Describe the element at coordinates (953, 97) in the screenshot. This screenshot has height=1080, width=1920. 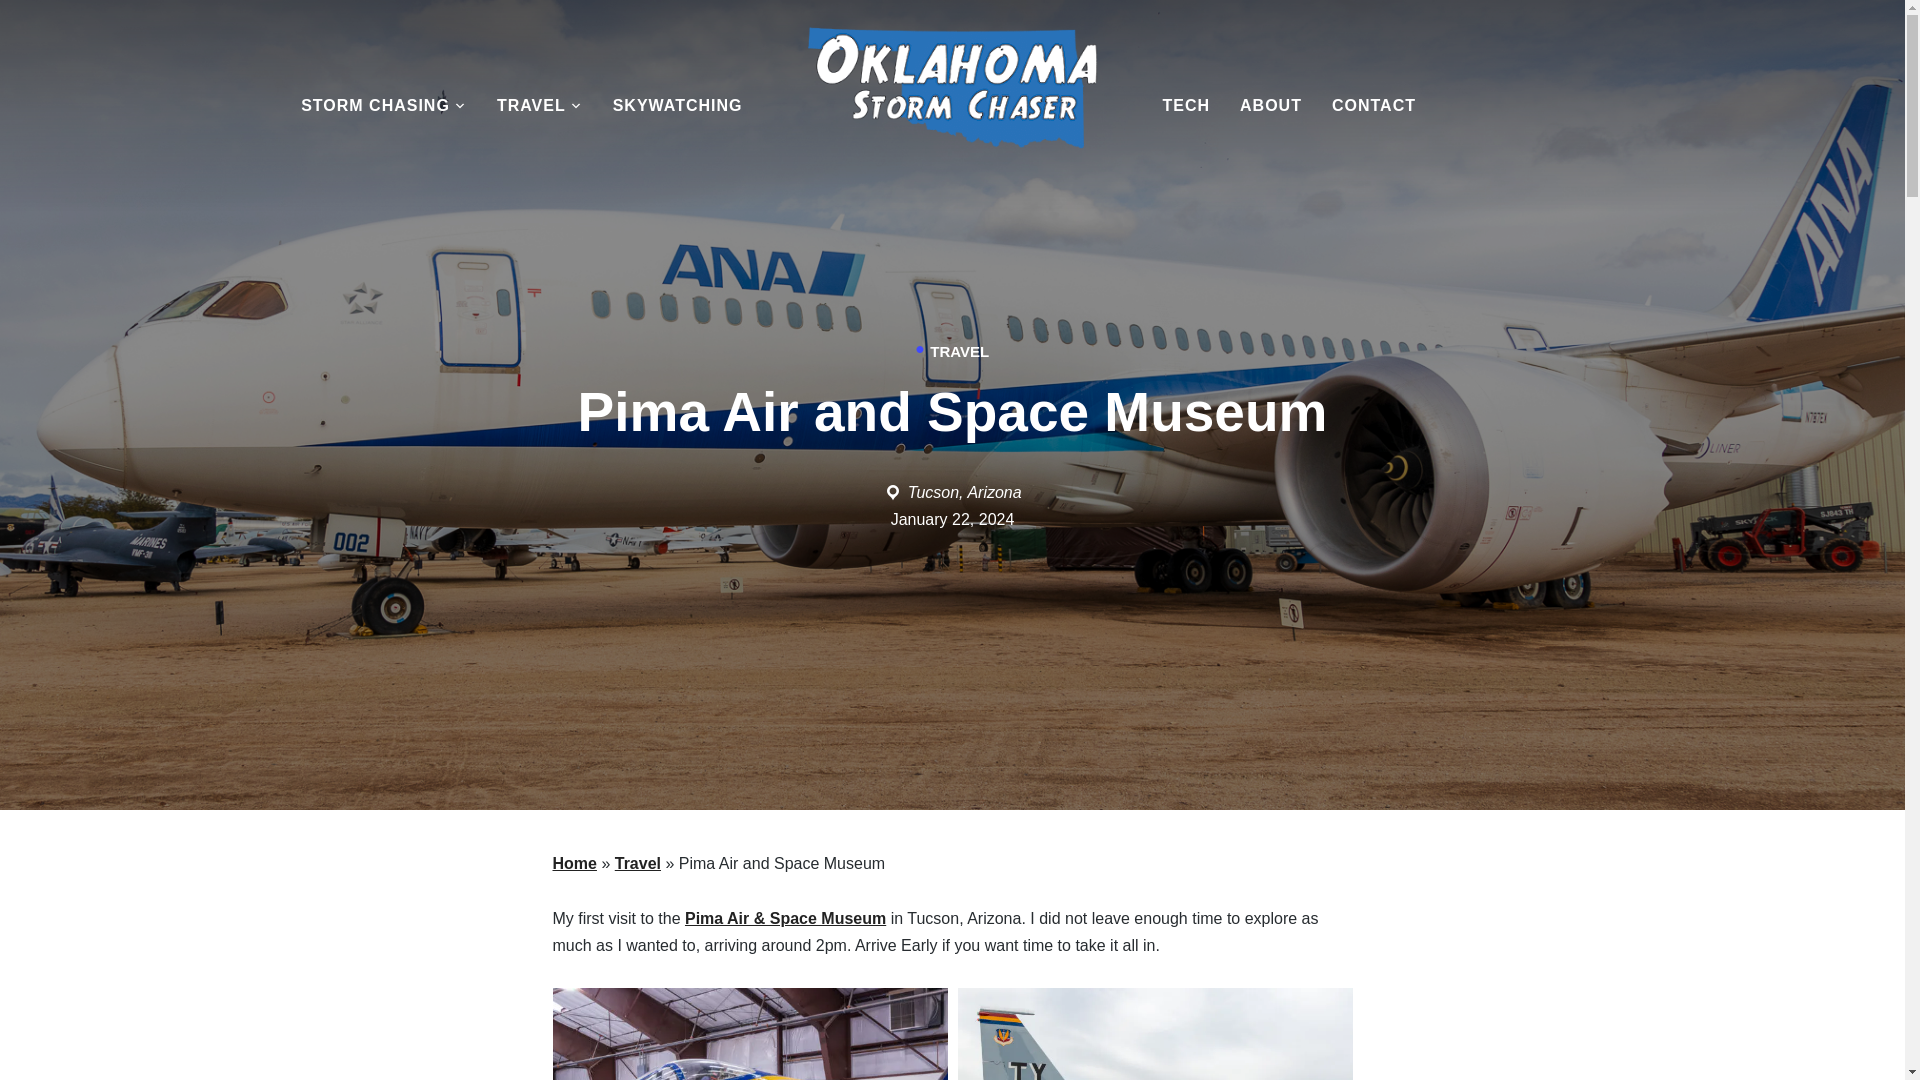
I see `Oklahoma Storm Chaser Ben Holcomb` at that location.